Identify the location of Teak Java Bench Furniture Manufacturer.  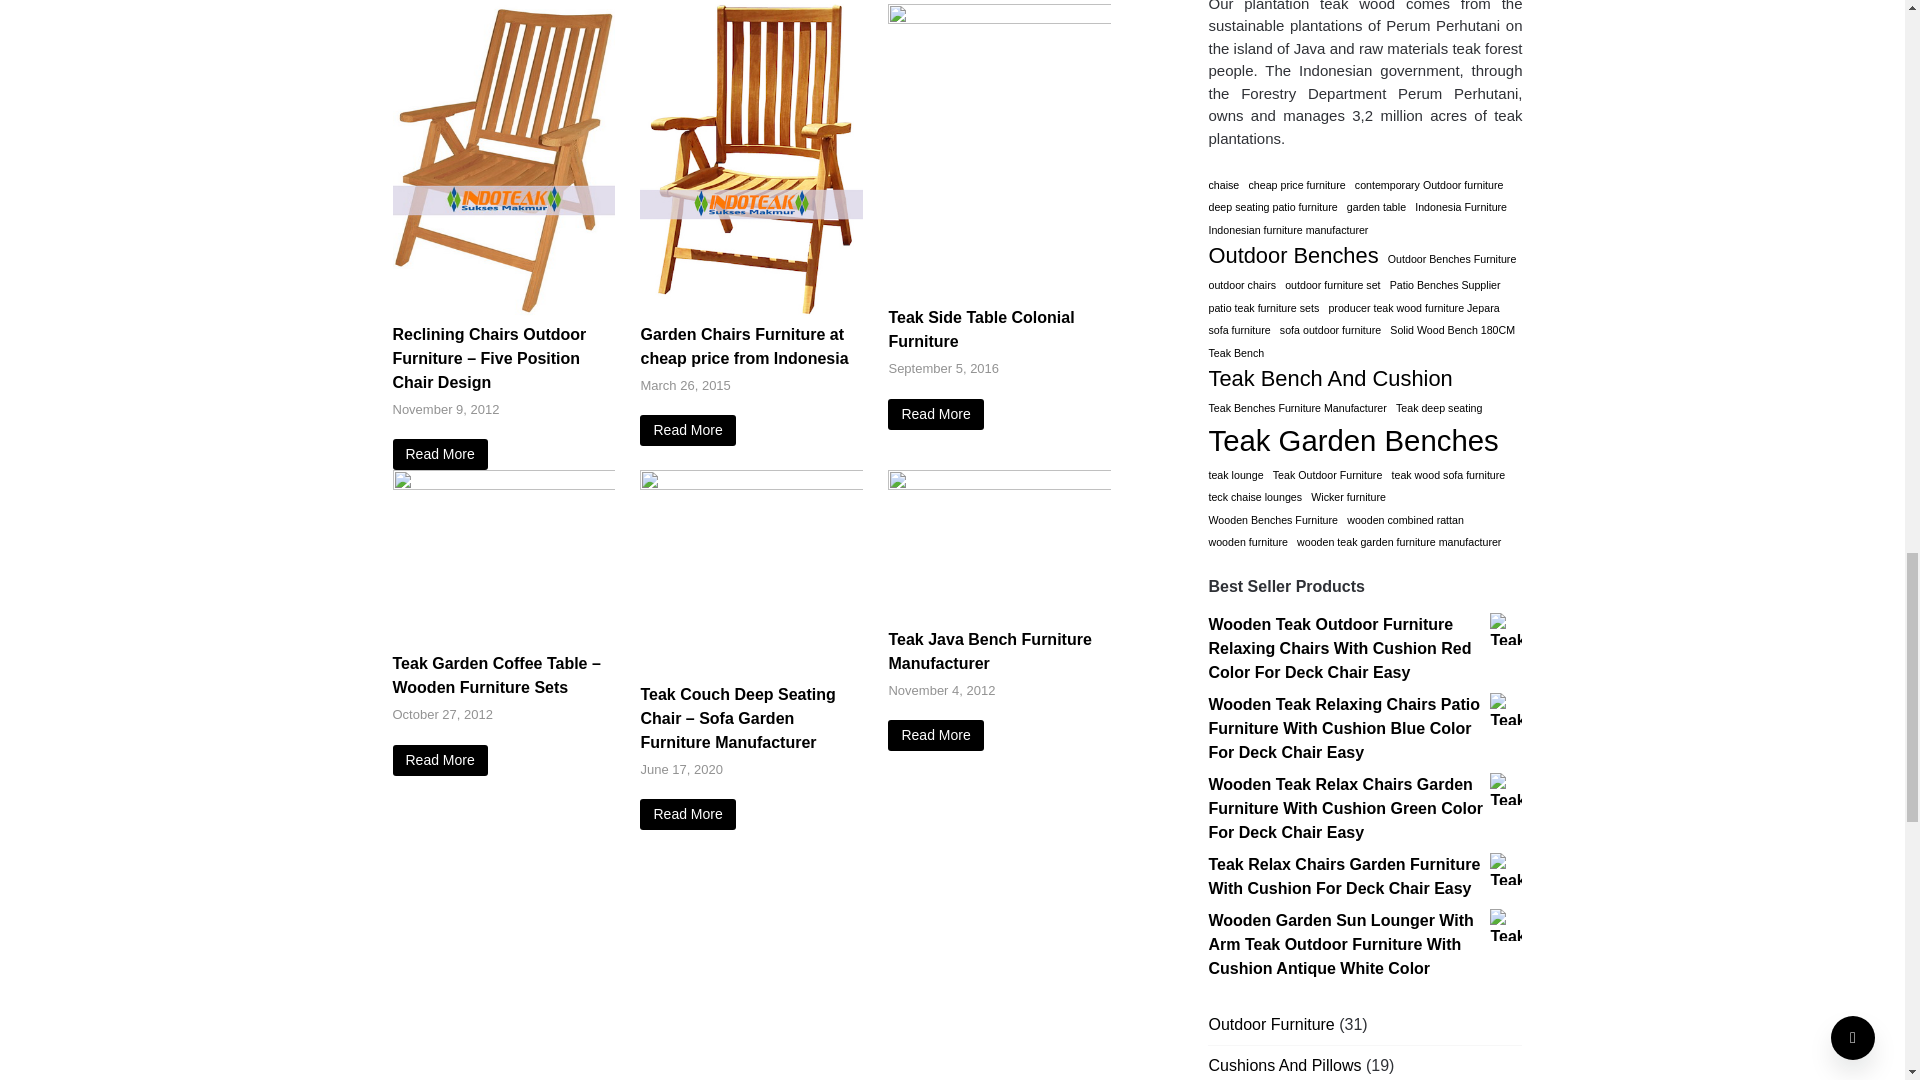
(935, 735).